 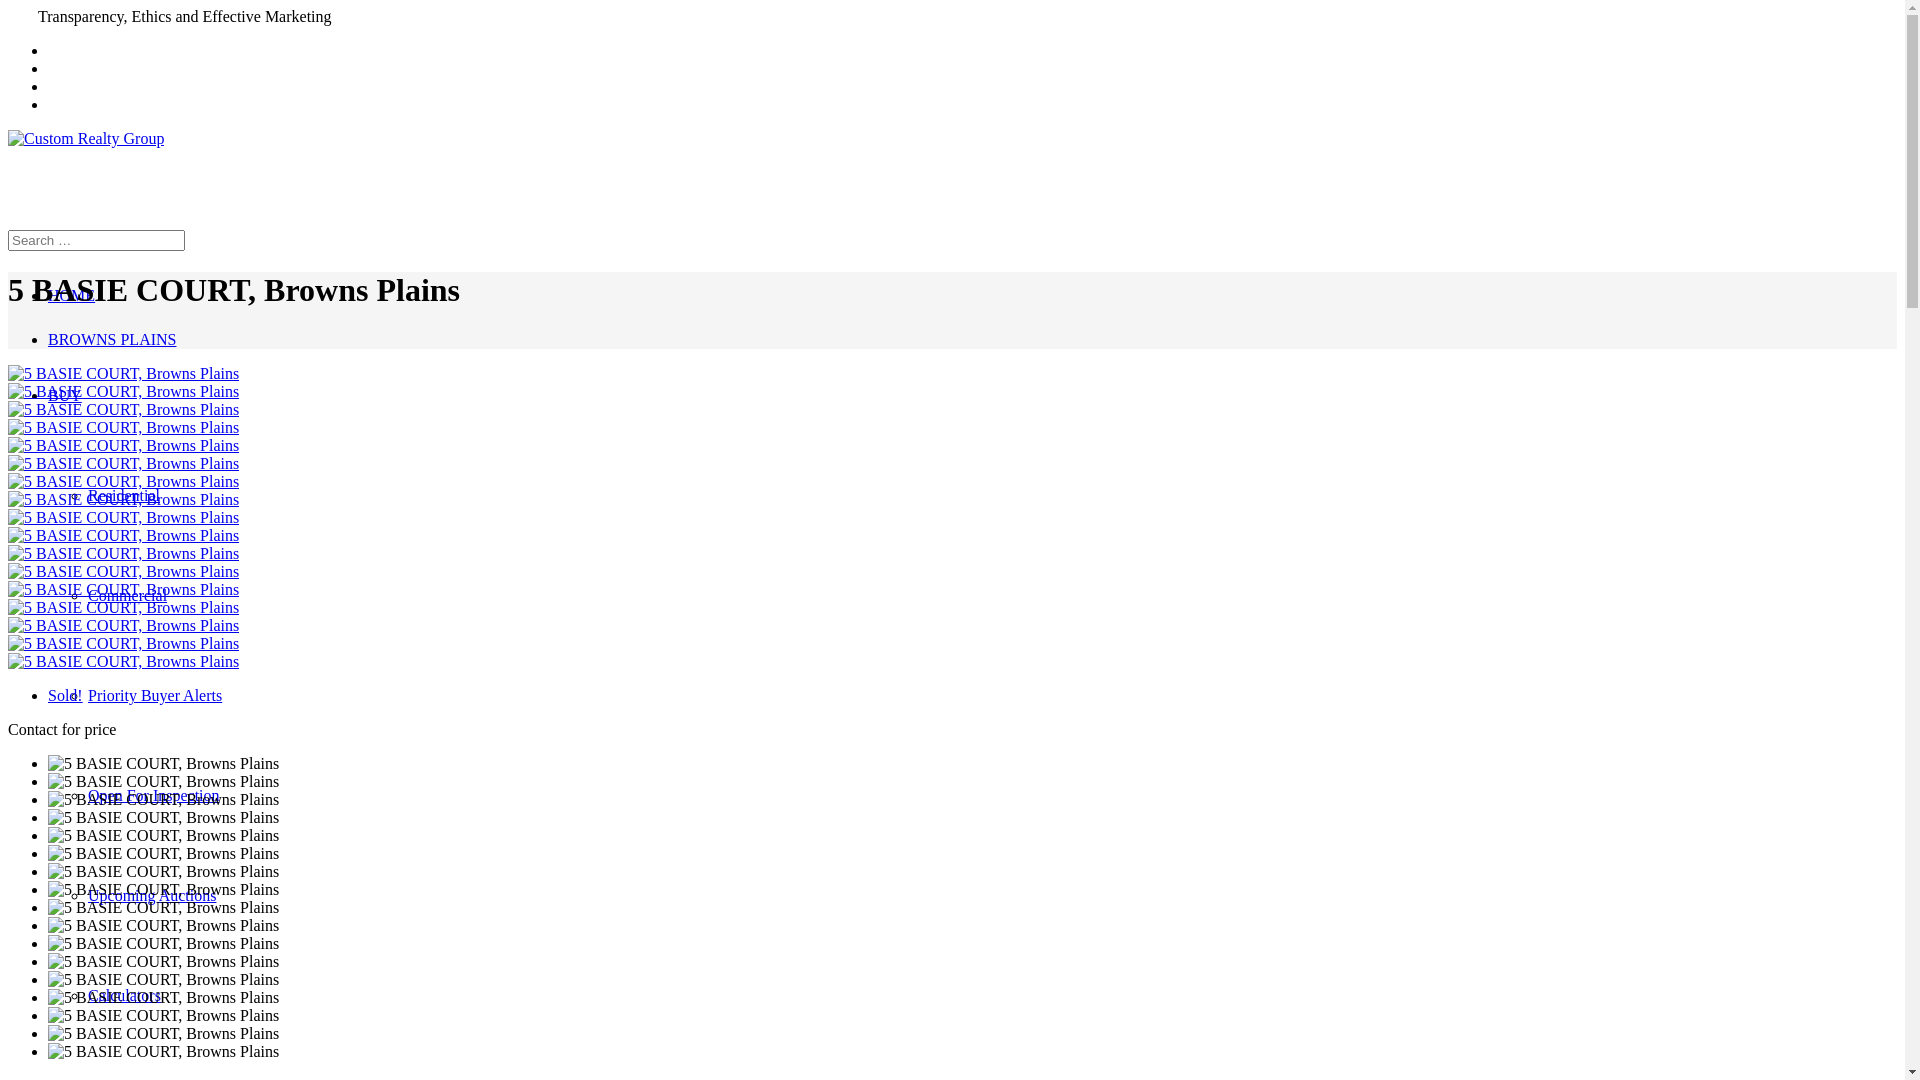 I want to click on Priority Buyer Alerts, so click(x=155, y=696).